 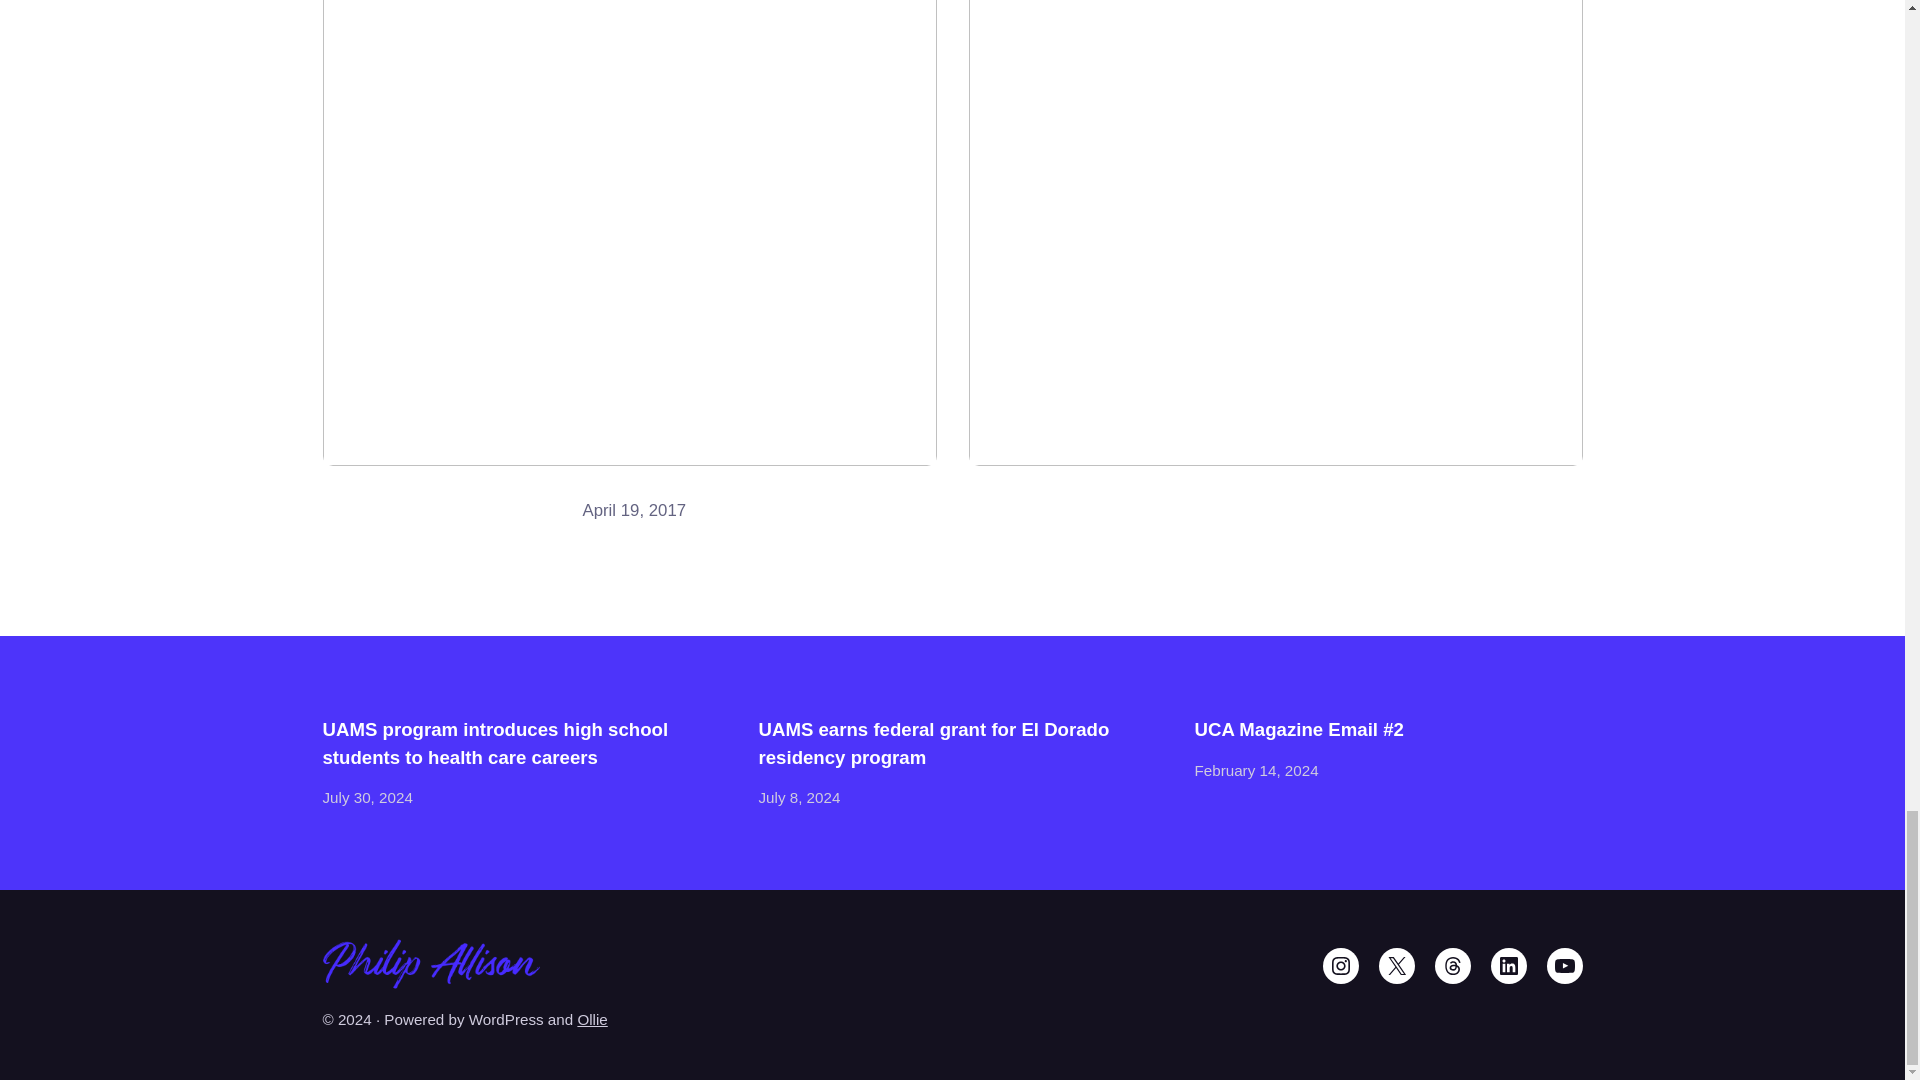 I want to click on Ollie, so click(x=592, y=1019).